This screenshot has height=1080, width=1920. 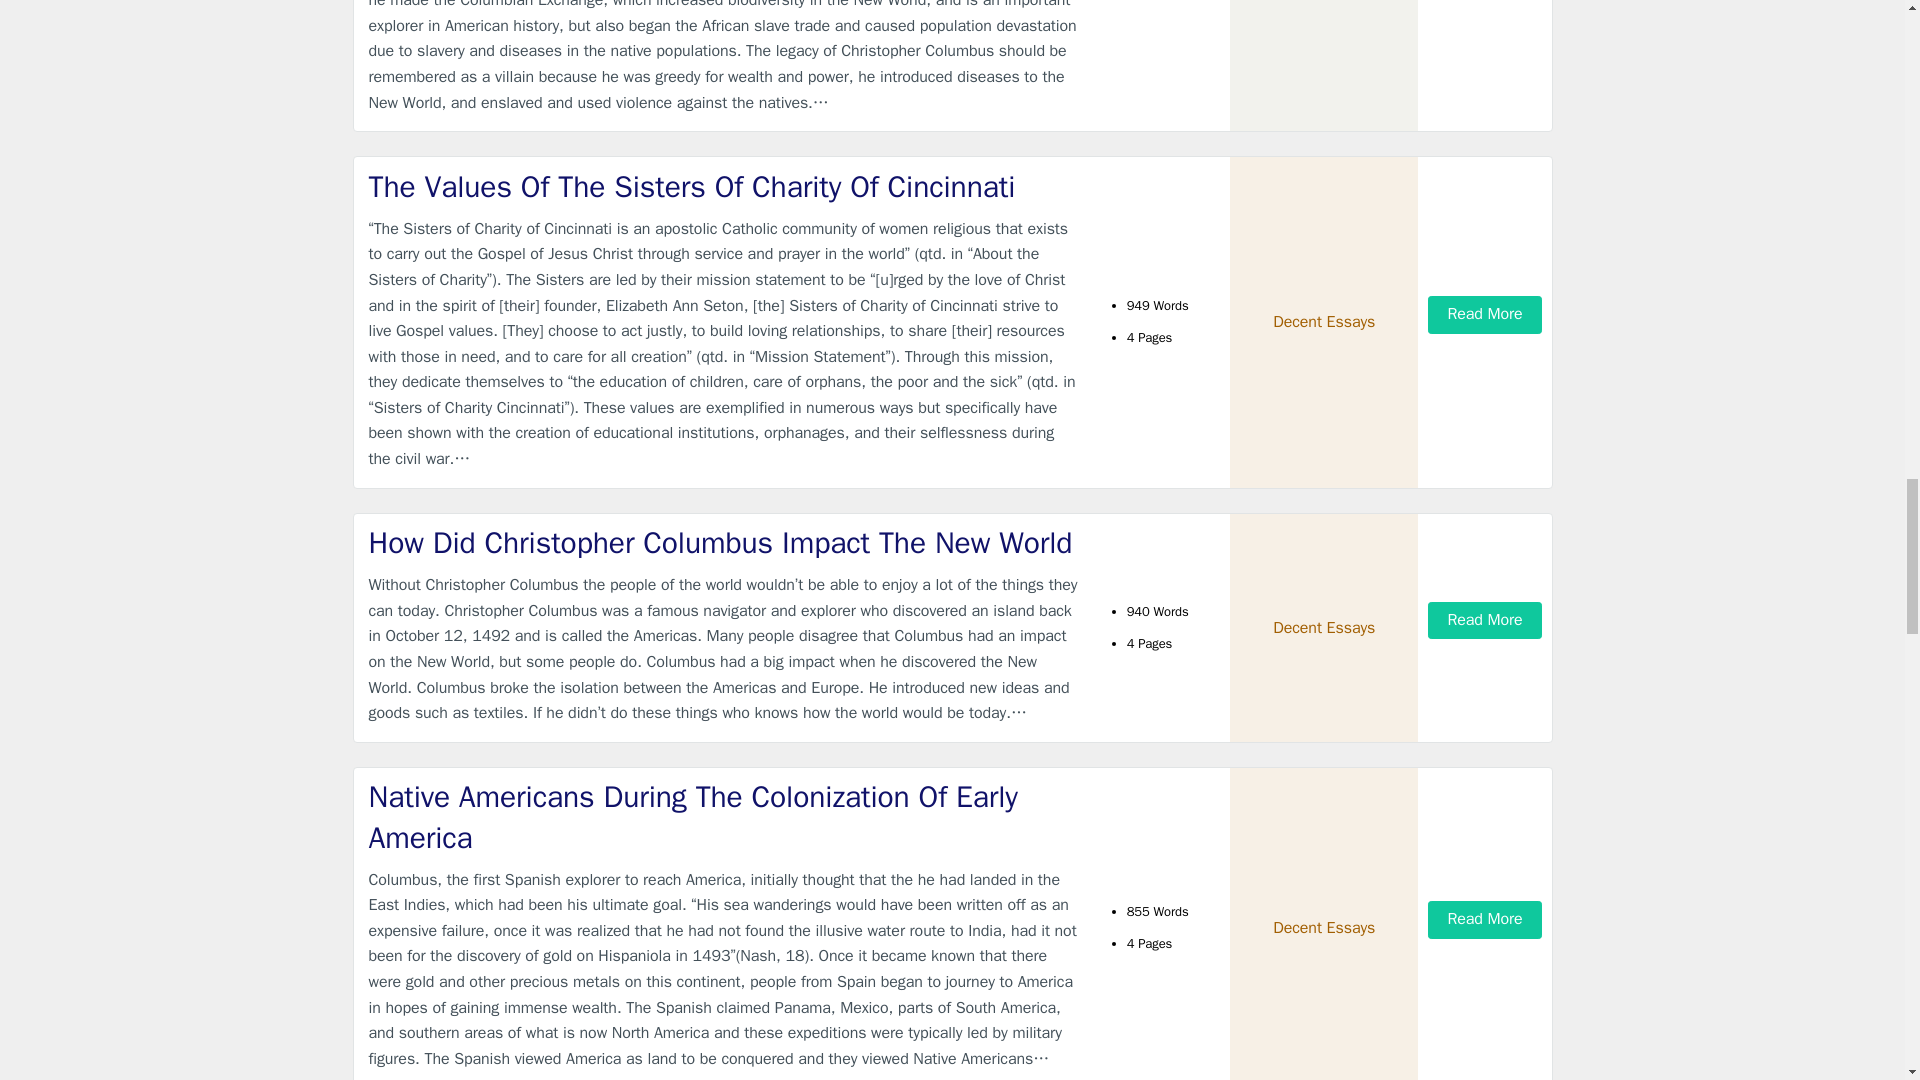 What do you see at coordinates (1484, 620) in the screenshot?
I see `Read More` at bounding box center [1484, 620].